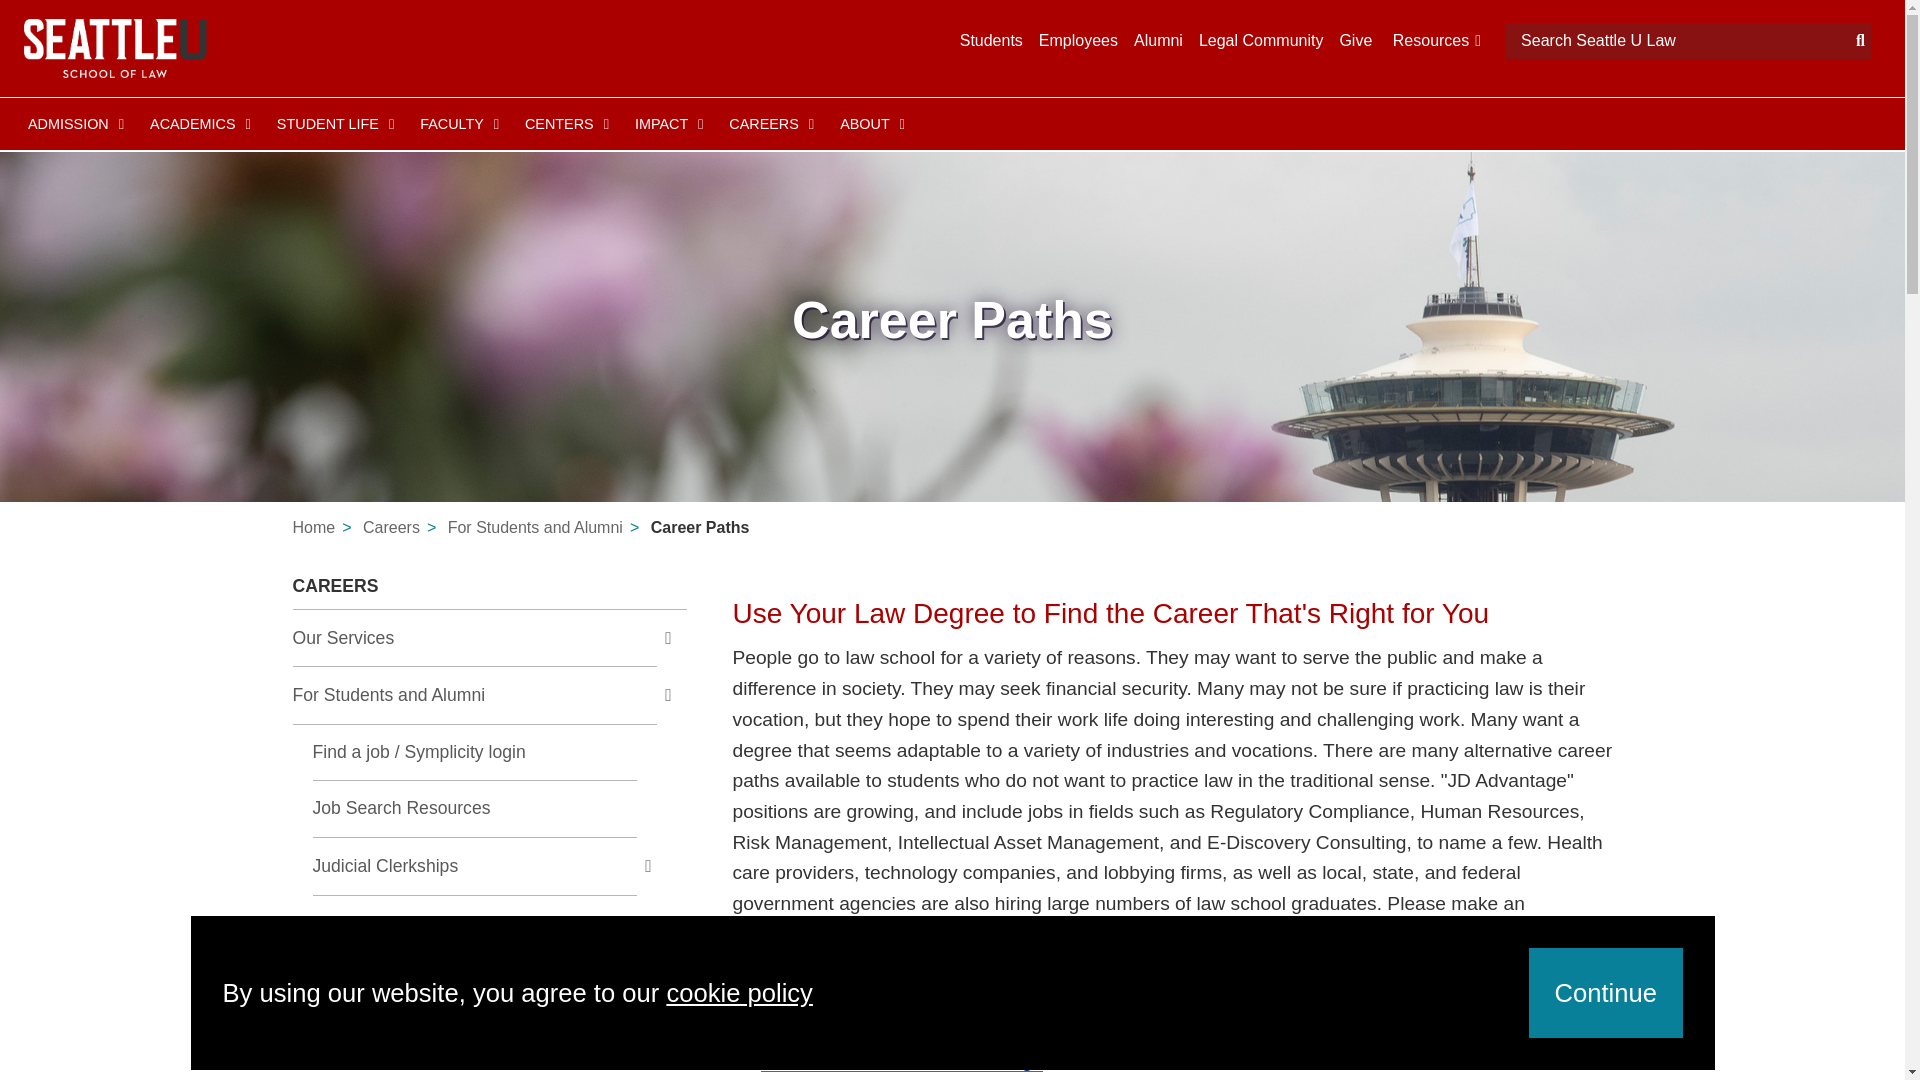 The image size is (1920, 1080). What do you see at coordinates (1158, 40) in the screenshot?
I see `Alumni` at bounding box center [1158, 40].